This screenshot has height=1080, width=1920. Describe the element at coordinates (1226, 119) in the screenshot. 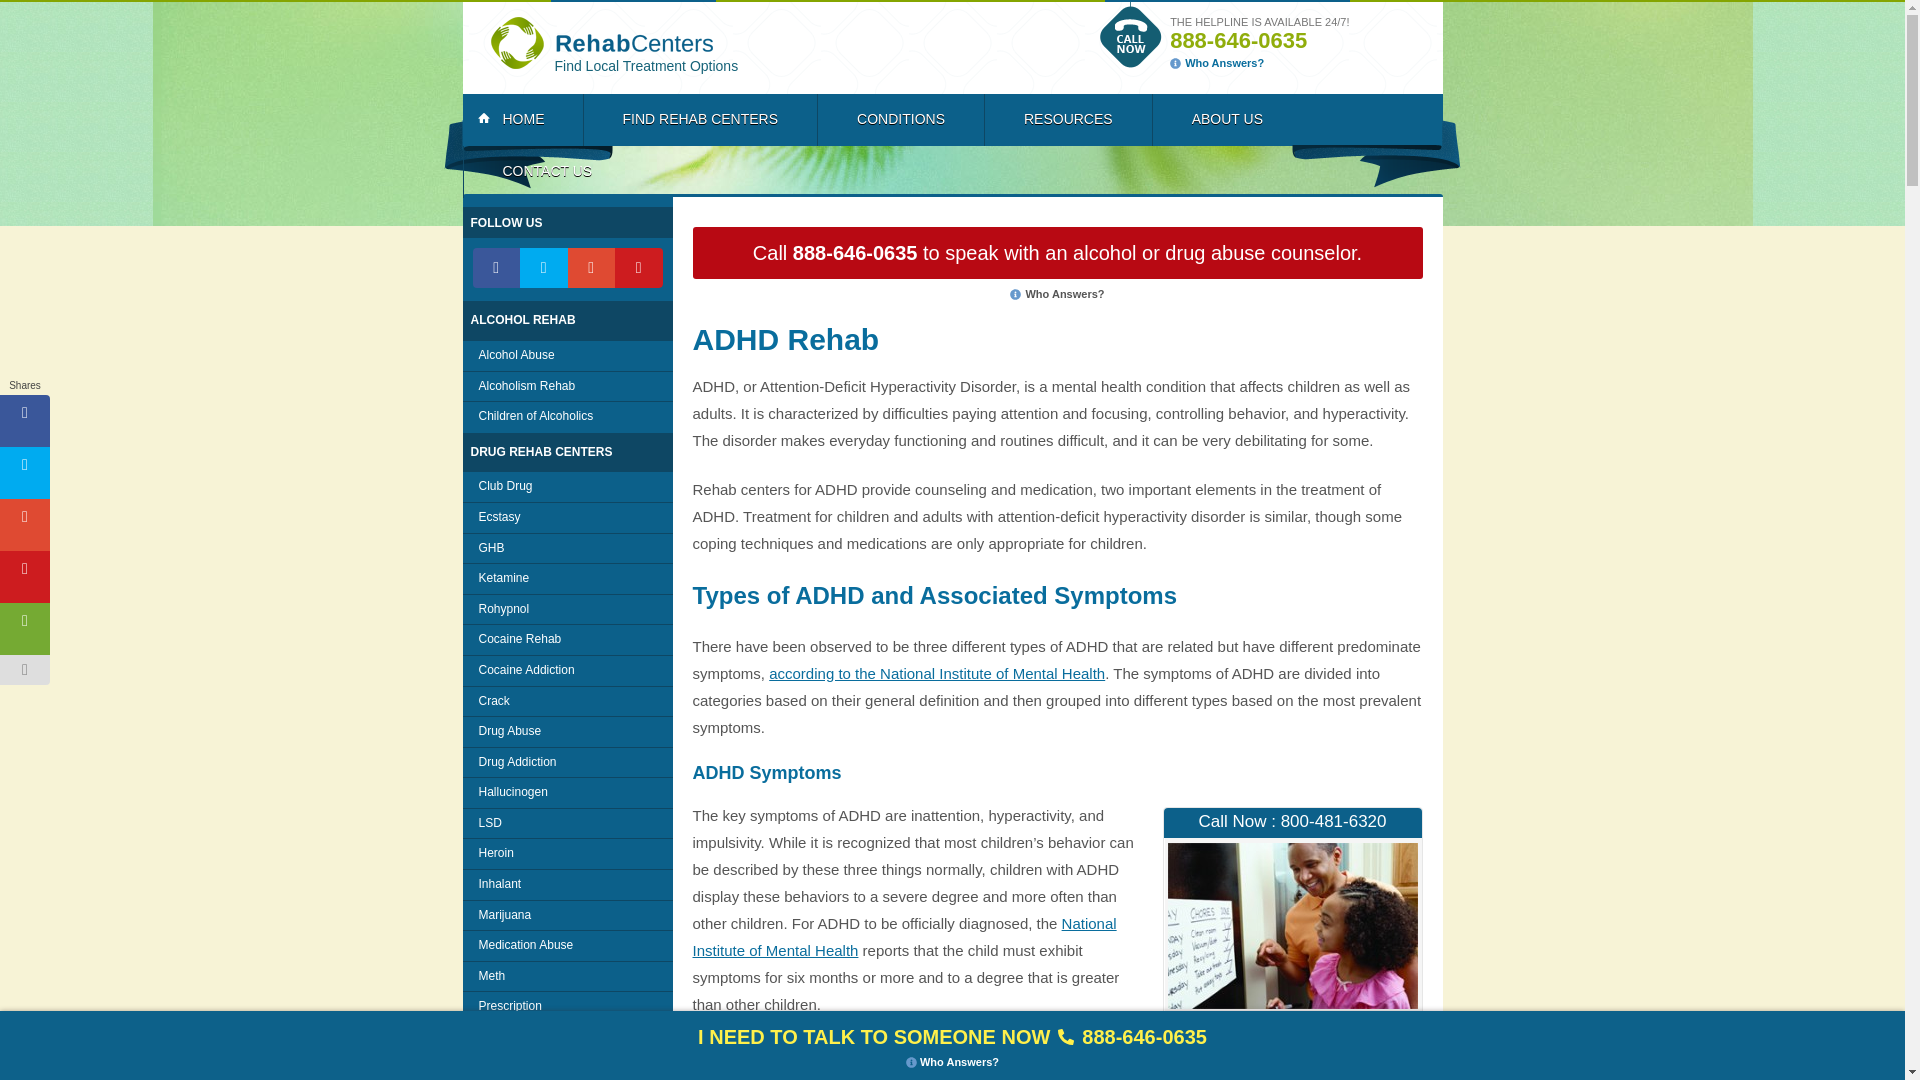

I see `ABOUT US` at that location.